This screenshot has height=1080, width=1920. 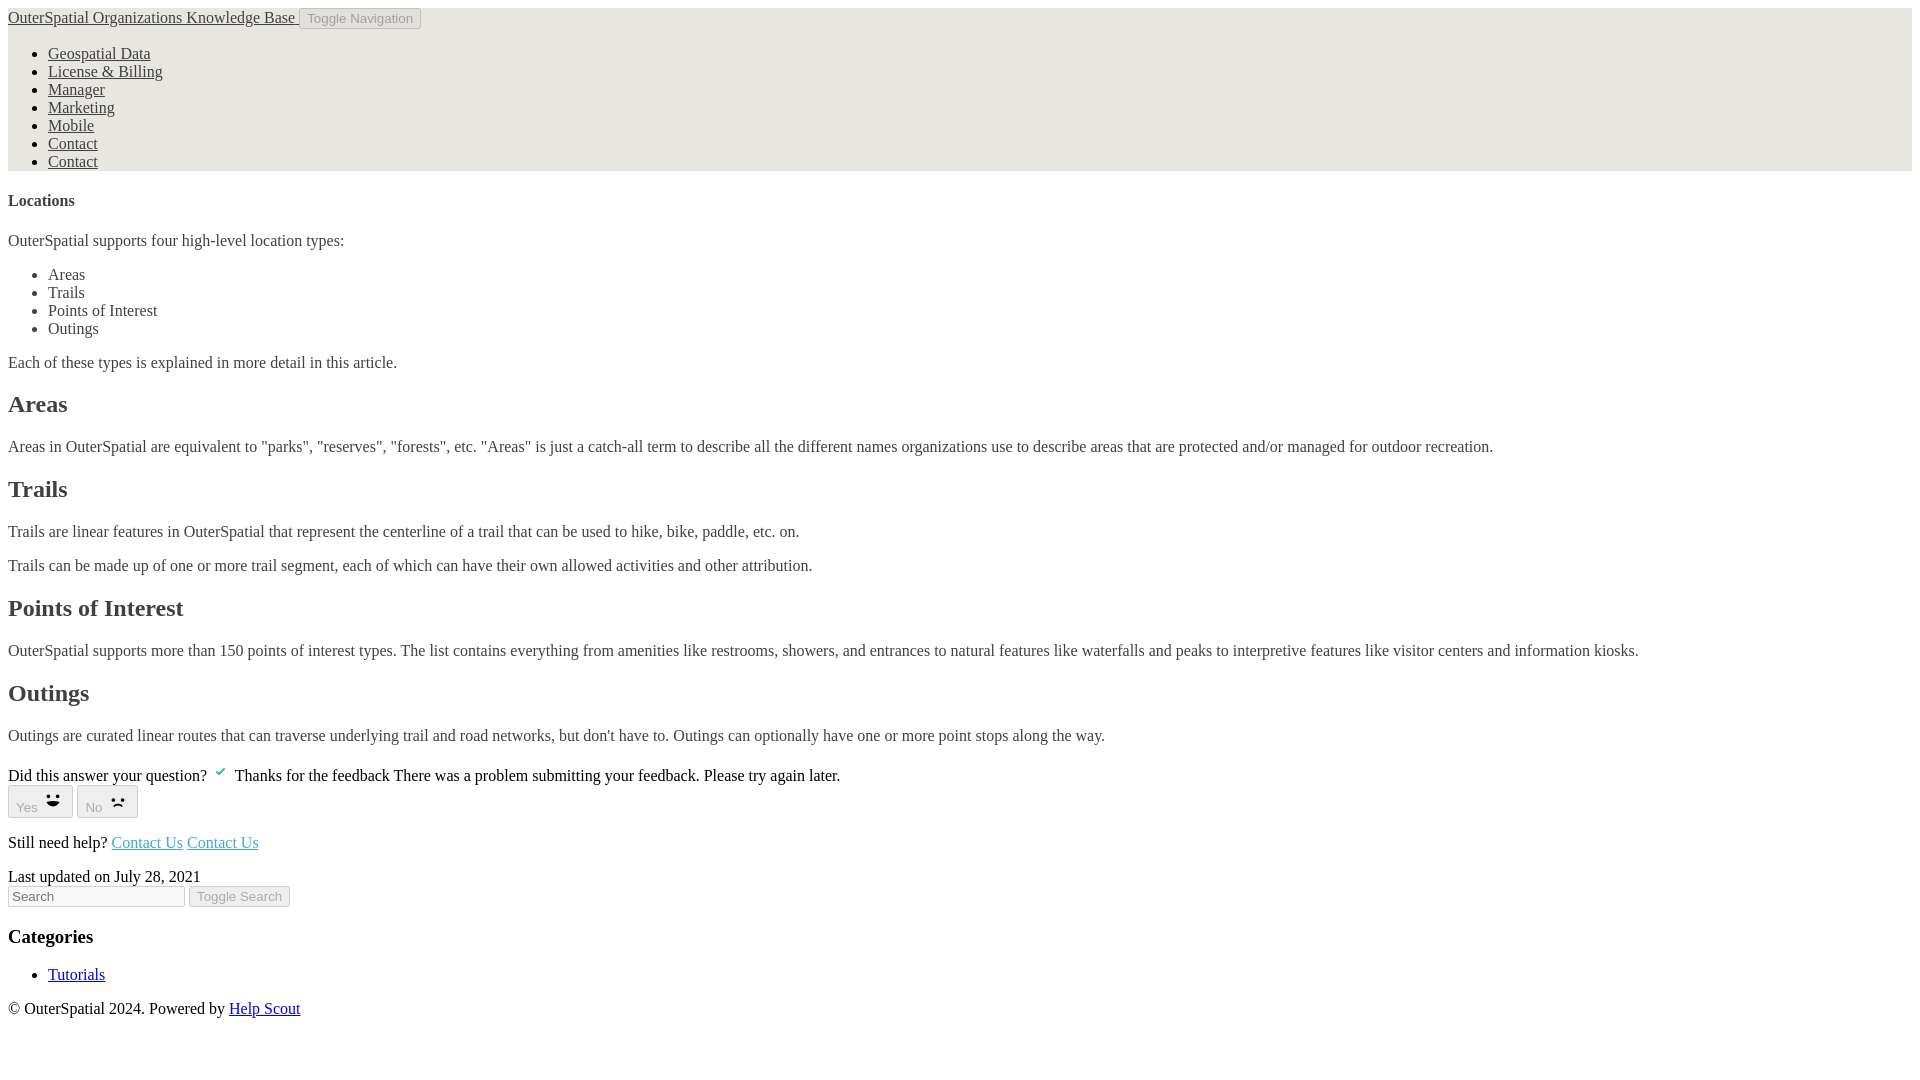 What do you see at coordinates (107, 801) in the screenshot?
I see `No` at bounding box center [107, 801].